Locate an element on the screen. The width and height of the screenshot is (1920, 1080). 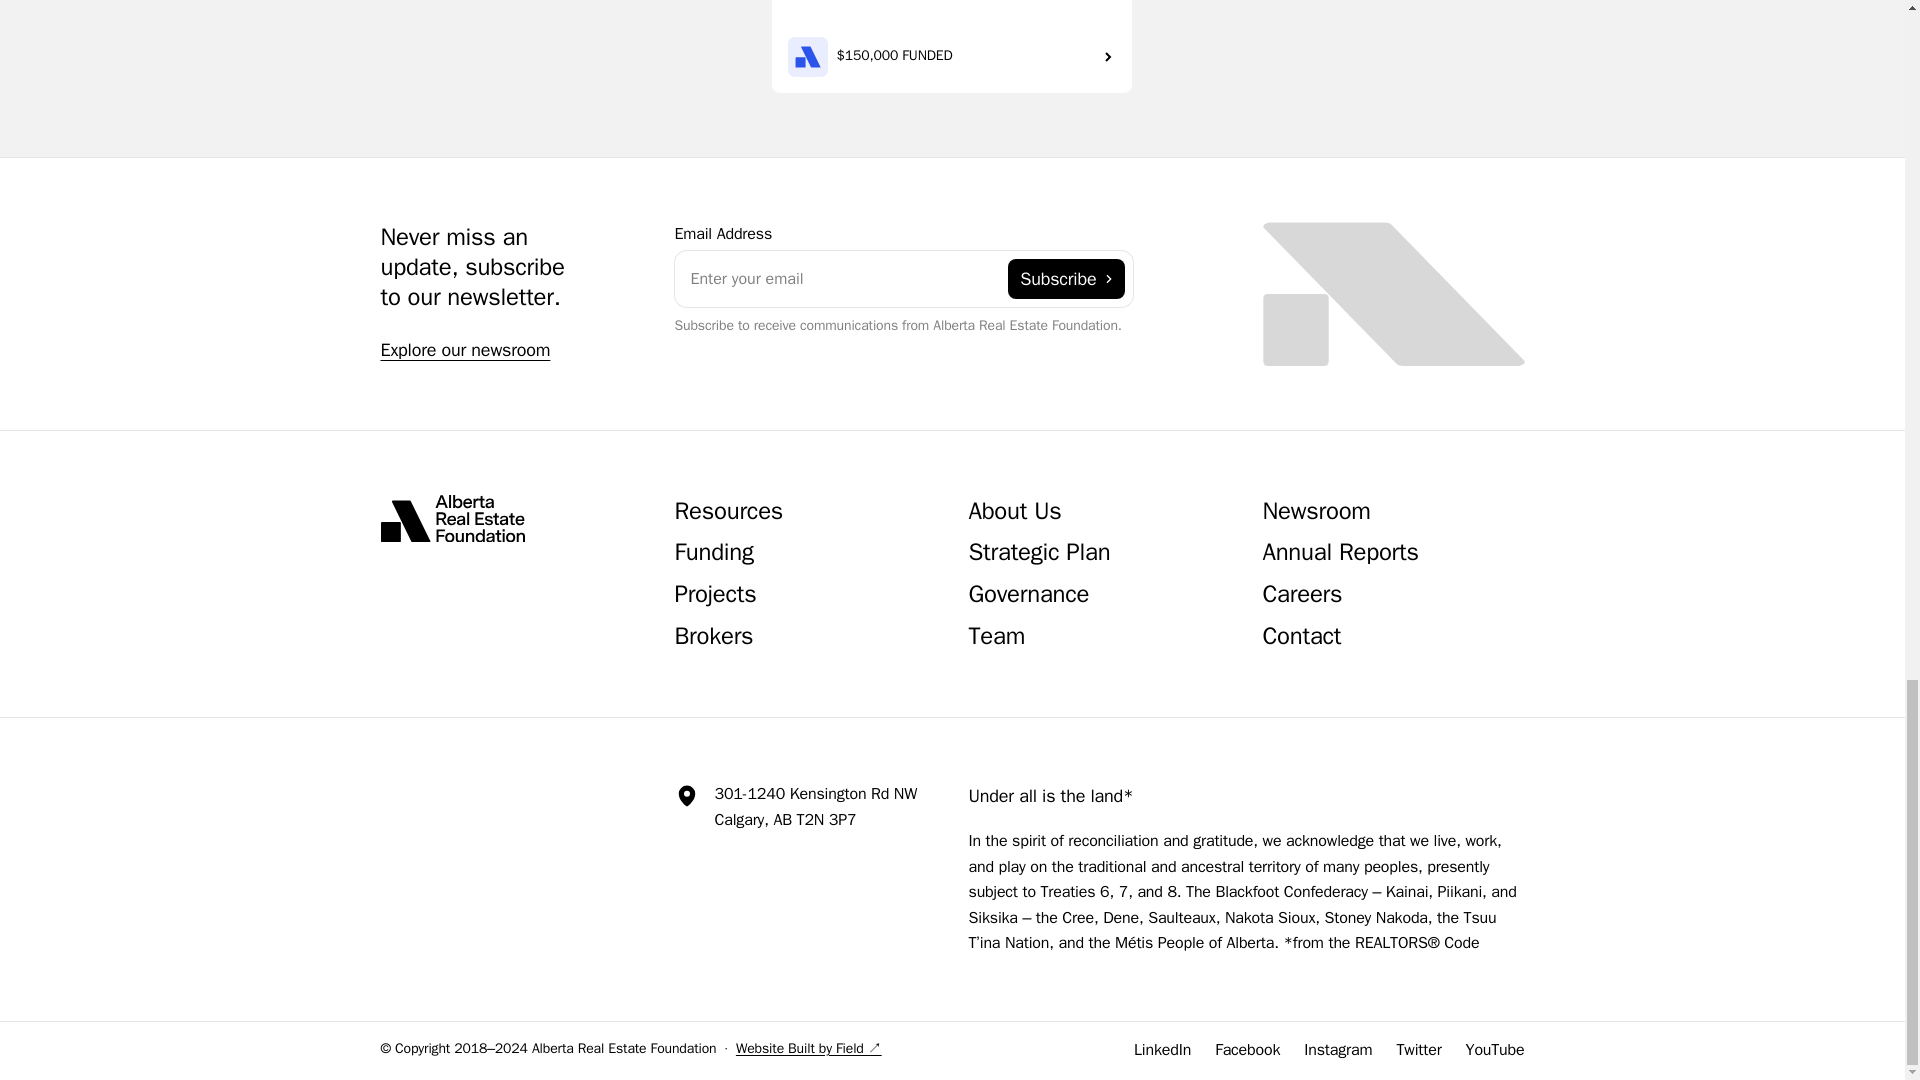
About Us is located at coordinates (1014, 514).